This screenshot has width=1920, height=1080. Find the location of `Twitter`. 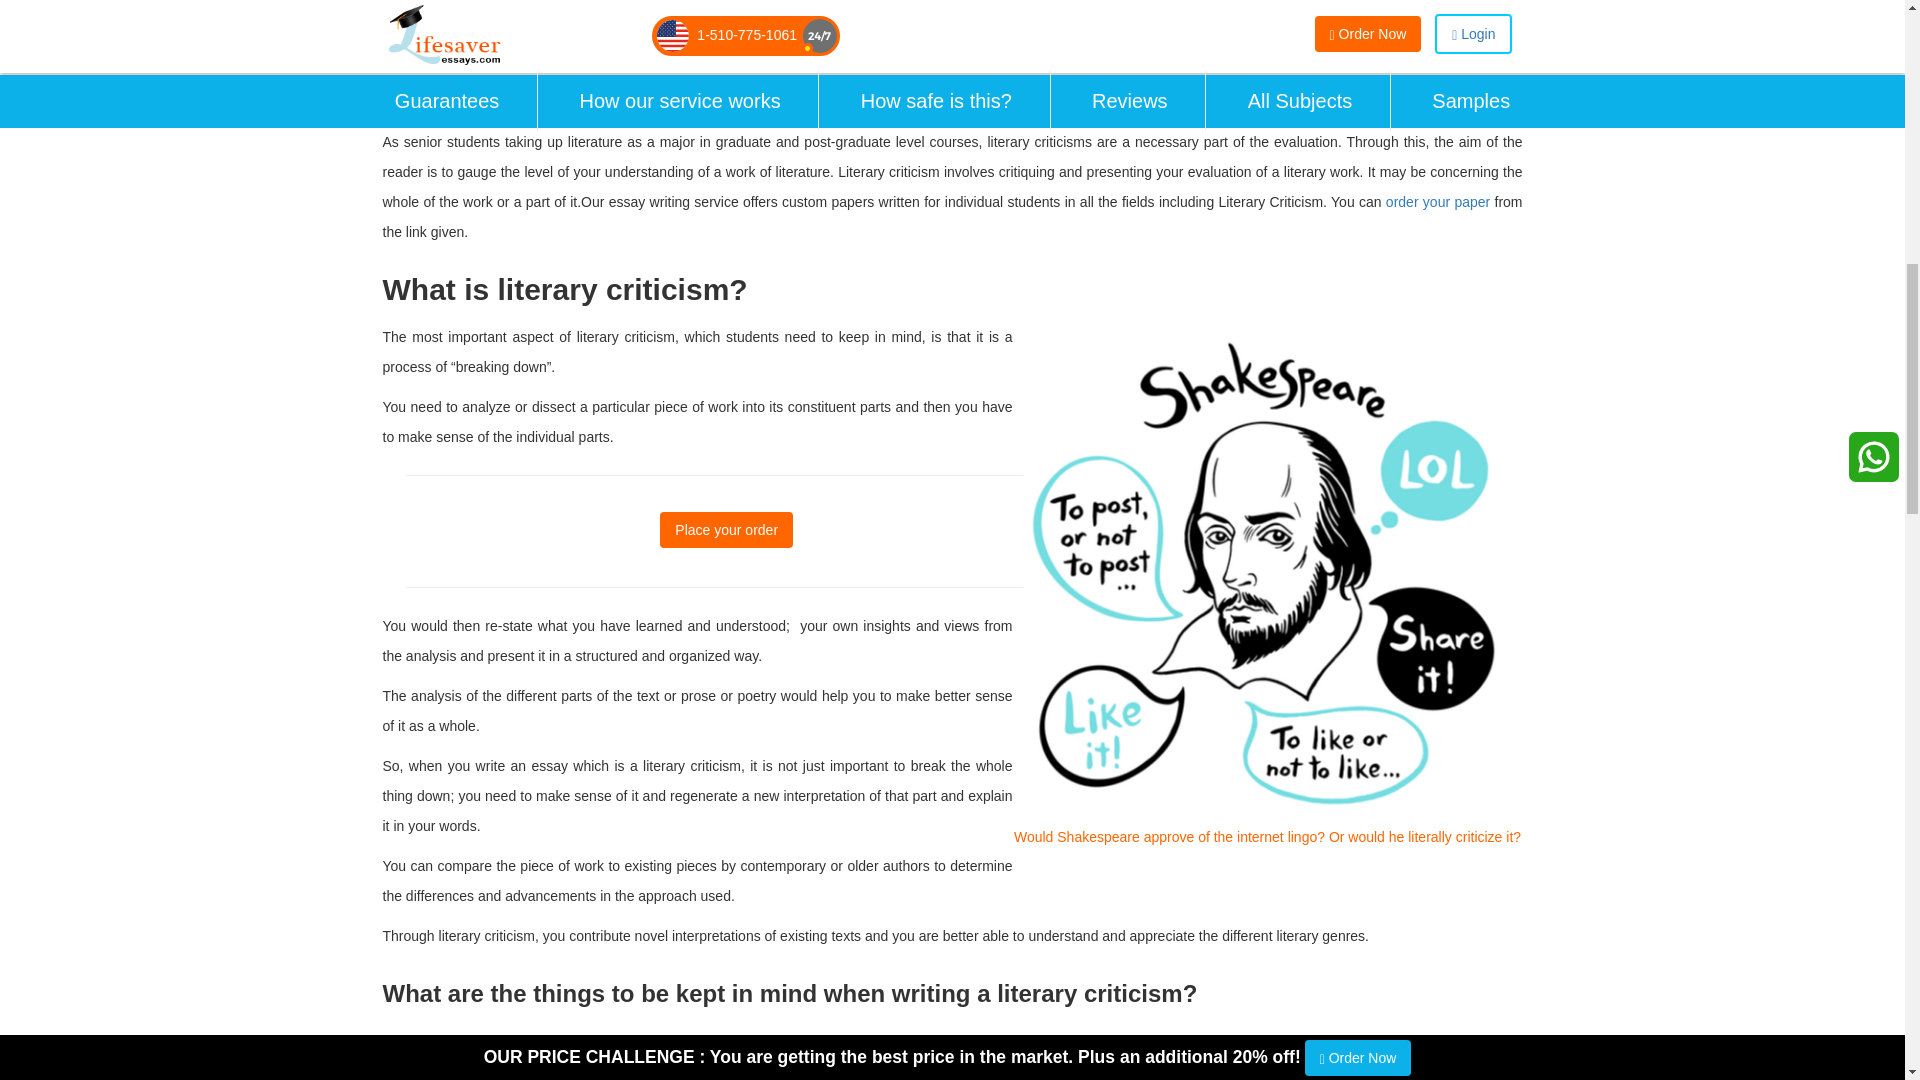

Twitter is located at coordinates (426, 97).